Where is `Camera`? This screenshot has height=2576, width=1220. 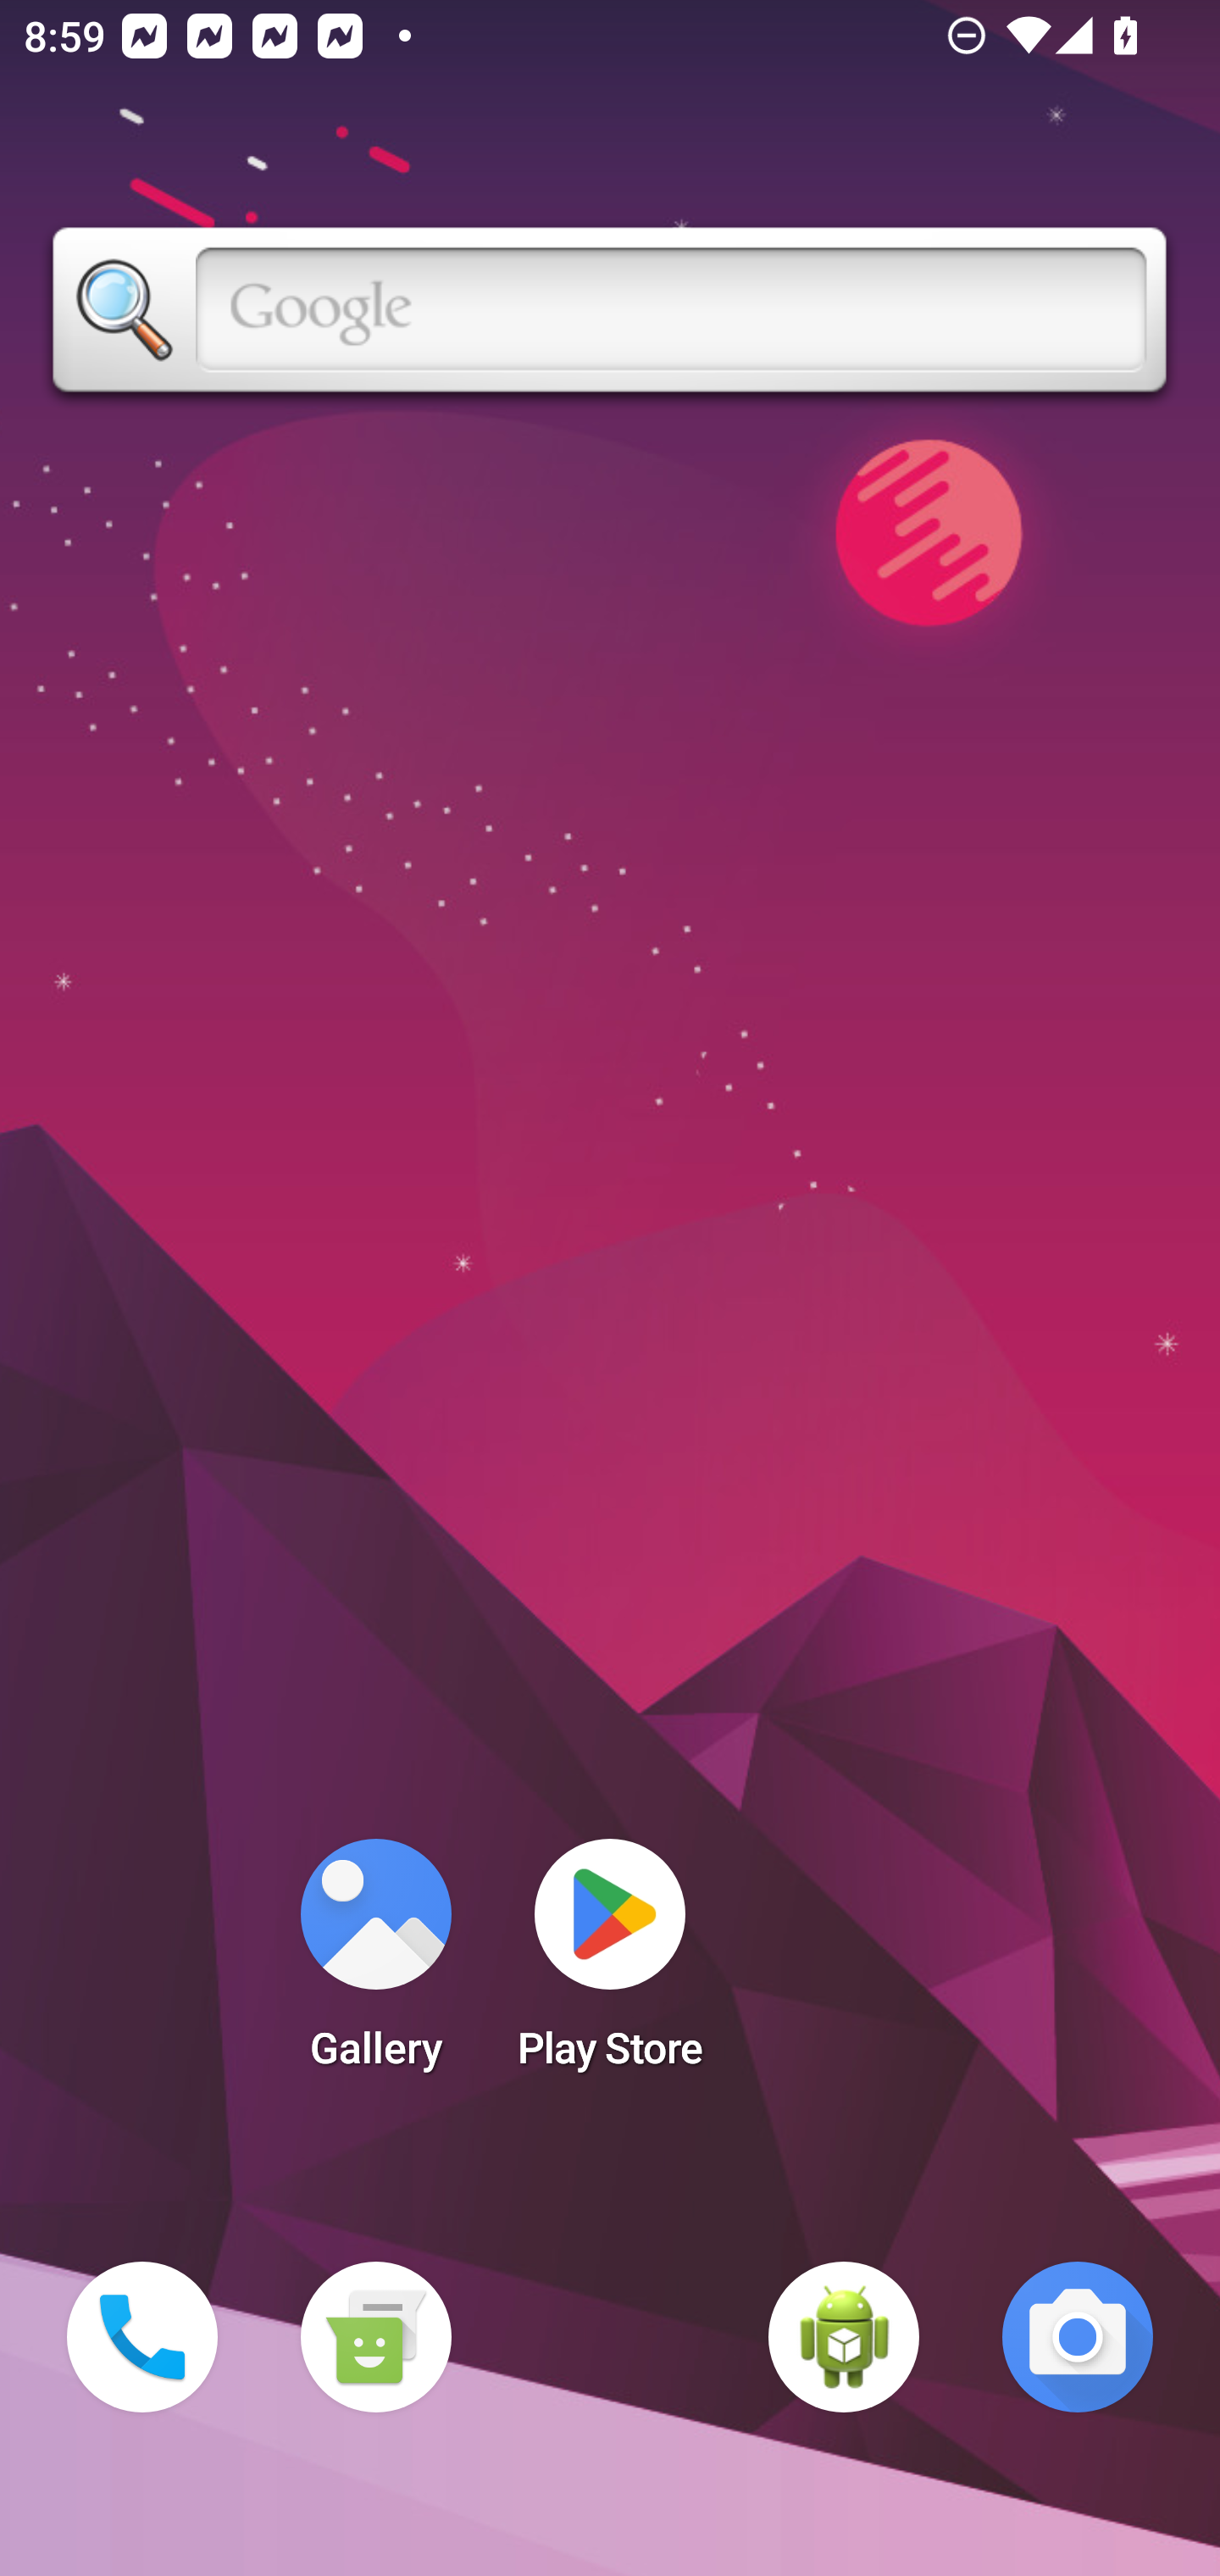 Camera is located at coordinates (1078, 2337).